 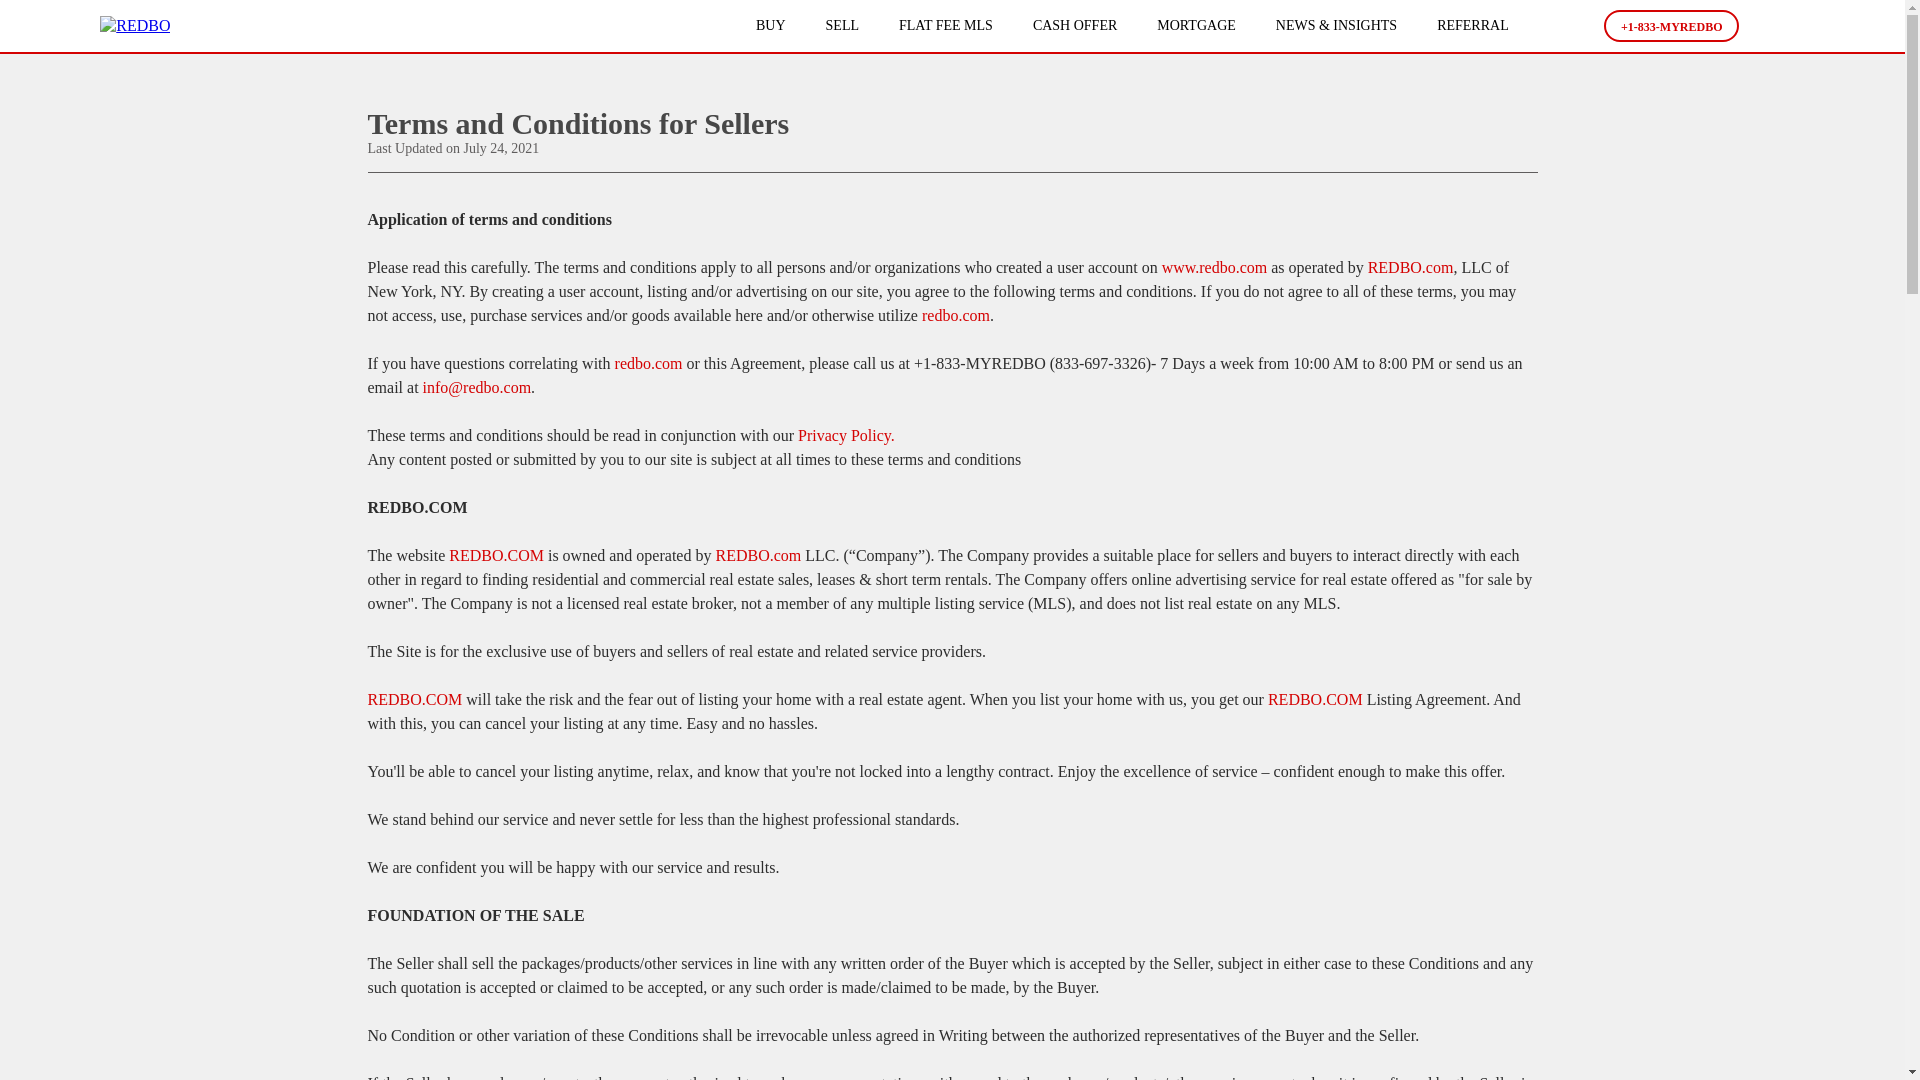 What do you see at coordinates (946, 26) in the screenshot?
I see `FLAT FEE MLS` at bounding box center [946, 26].